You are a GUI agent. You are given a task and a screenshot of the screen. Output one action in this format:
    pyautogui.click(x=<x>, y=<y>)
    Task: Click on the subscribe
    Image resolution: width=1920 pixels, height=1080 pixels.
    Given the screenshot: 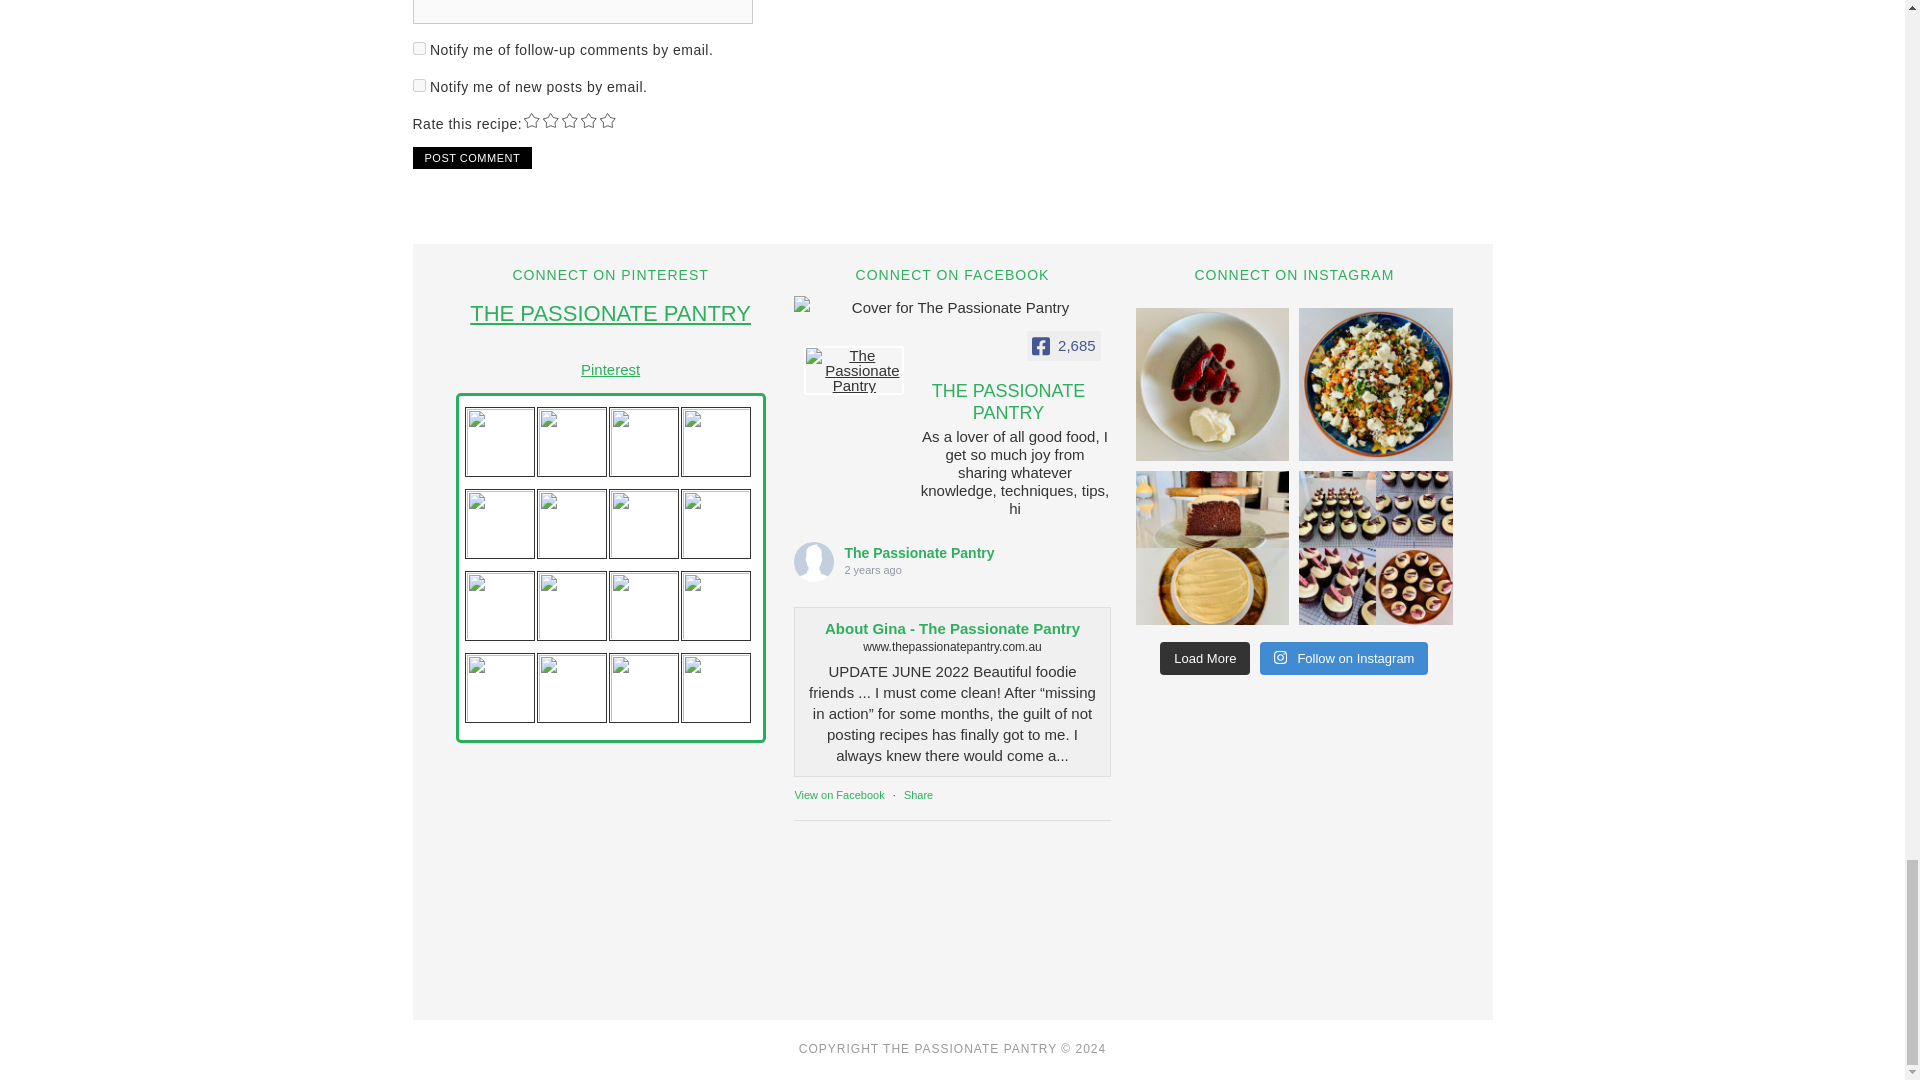 What is the action you would take?
    pyautogui.click(x=418, y=48)
    